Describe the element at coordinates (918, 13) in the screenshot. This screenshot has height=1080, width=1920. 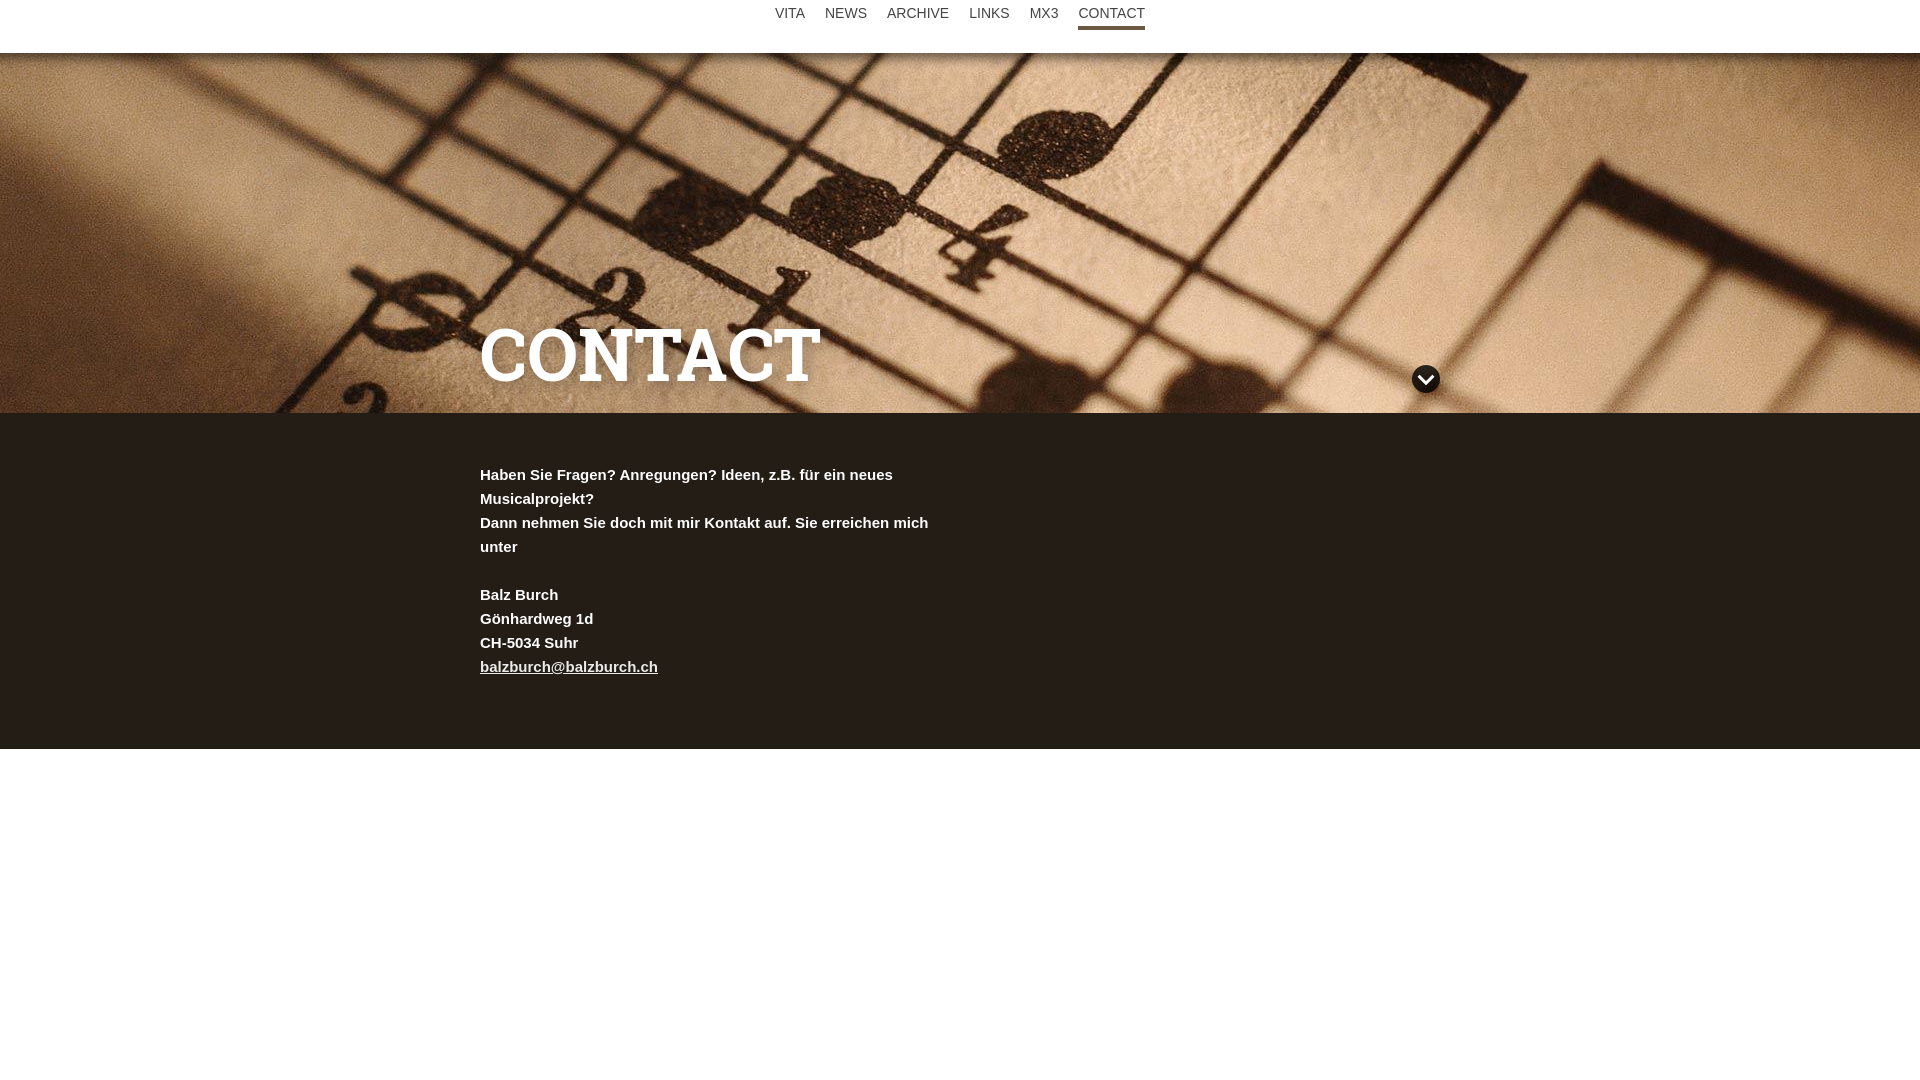
I see `ARCHIVE` at that location.